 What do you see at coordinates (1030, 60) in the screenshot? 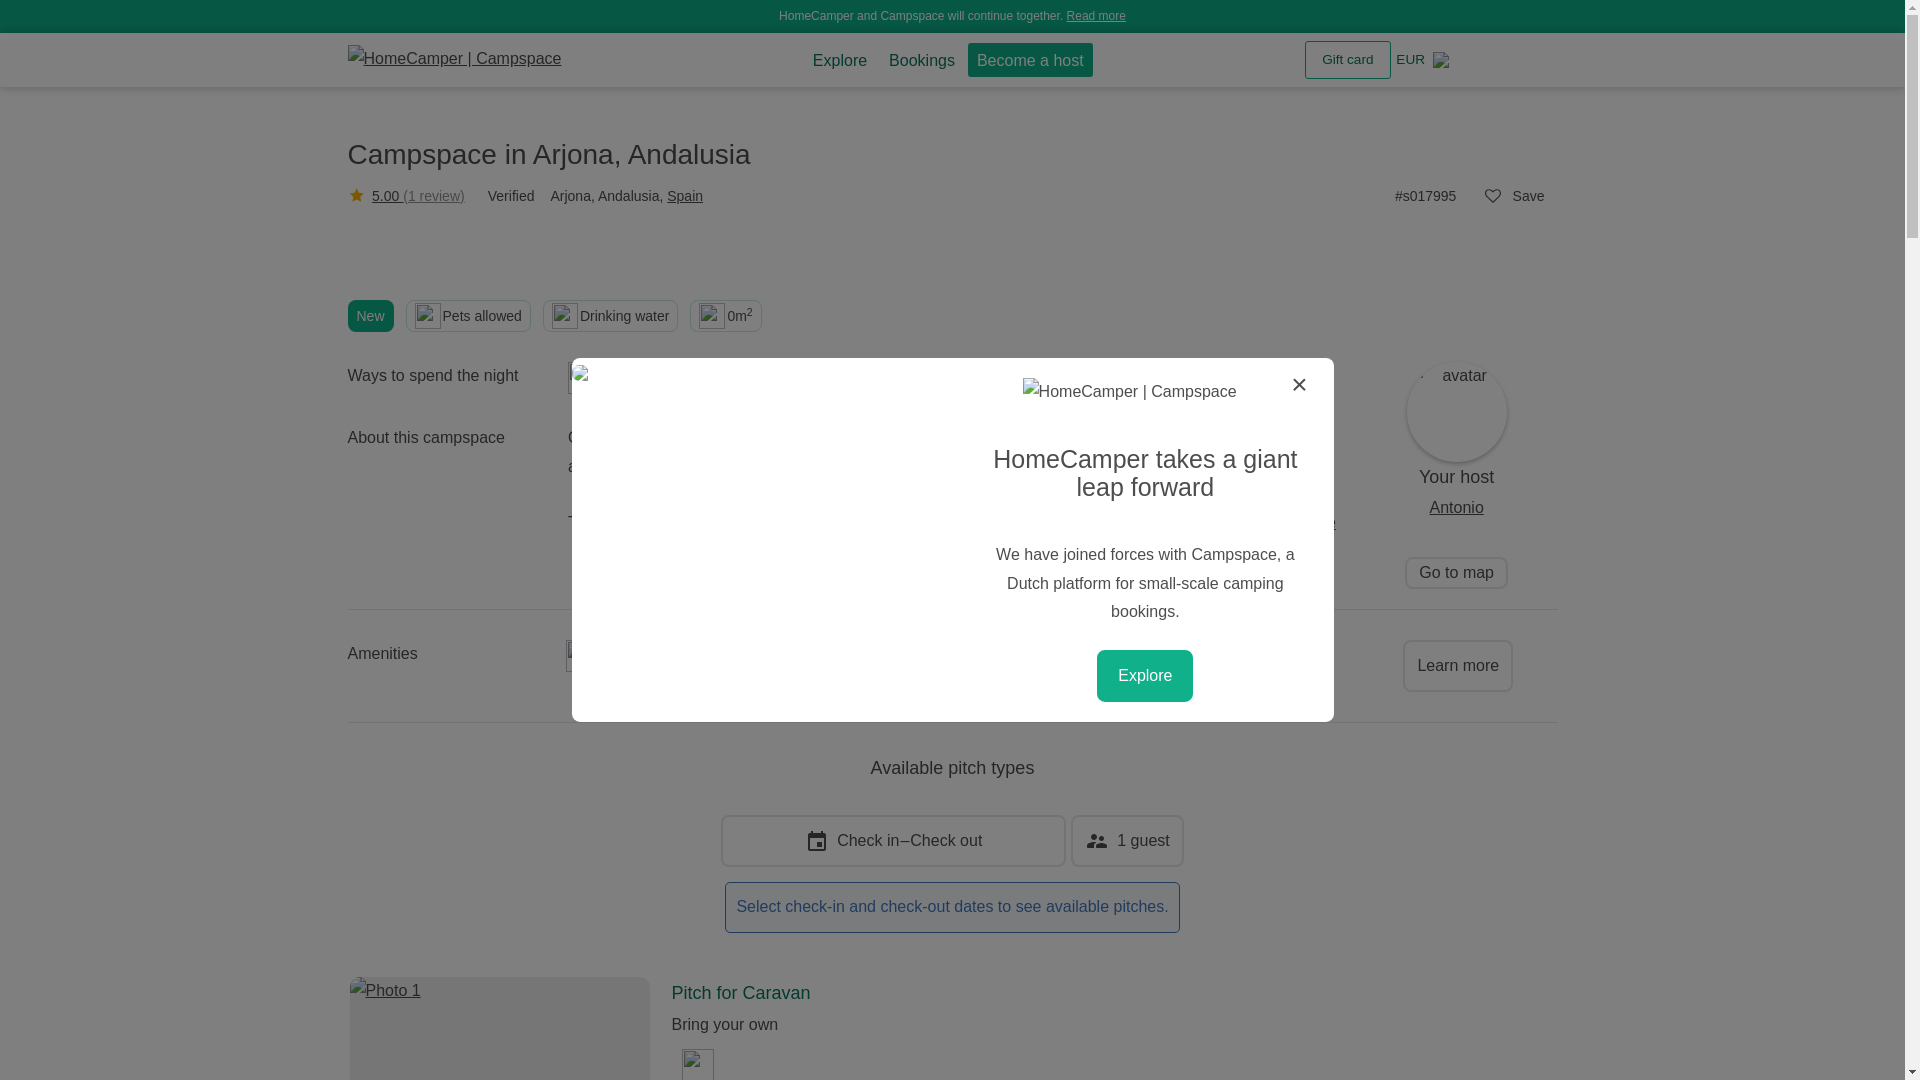
I see `Become a host` at bounding box center [1030, 60].